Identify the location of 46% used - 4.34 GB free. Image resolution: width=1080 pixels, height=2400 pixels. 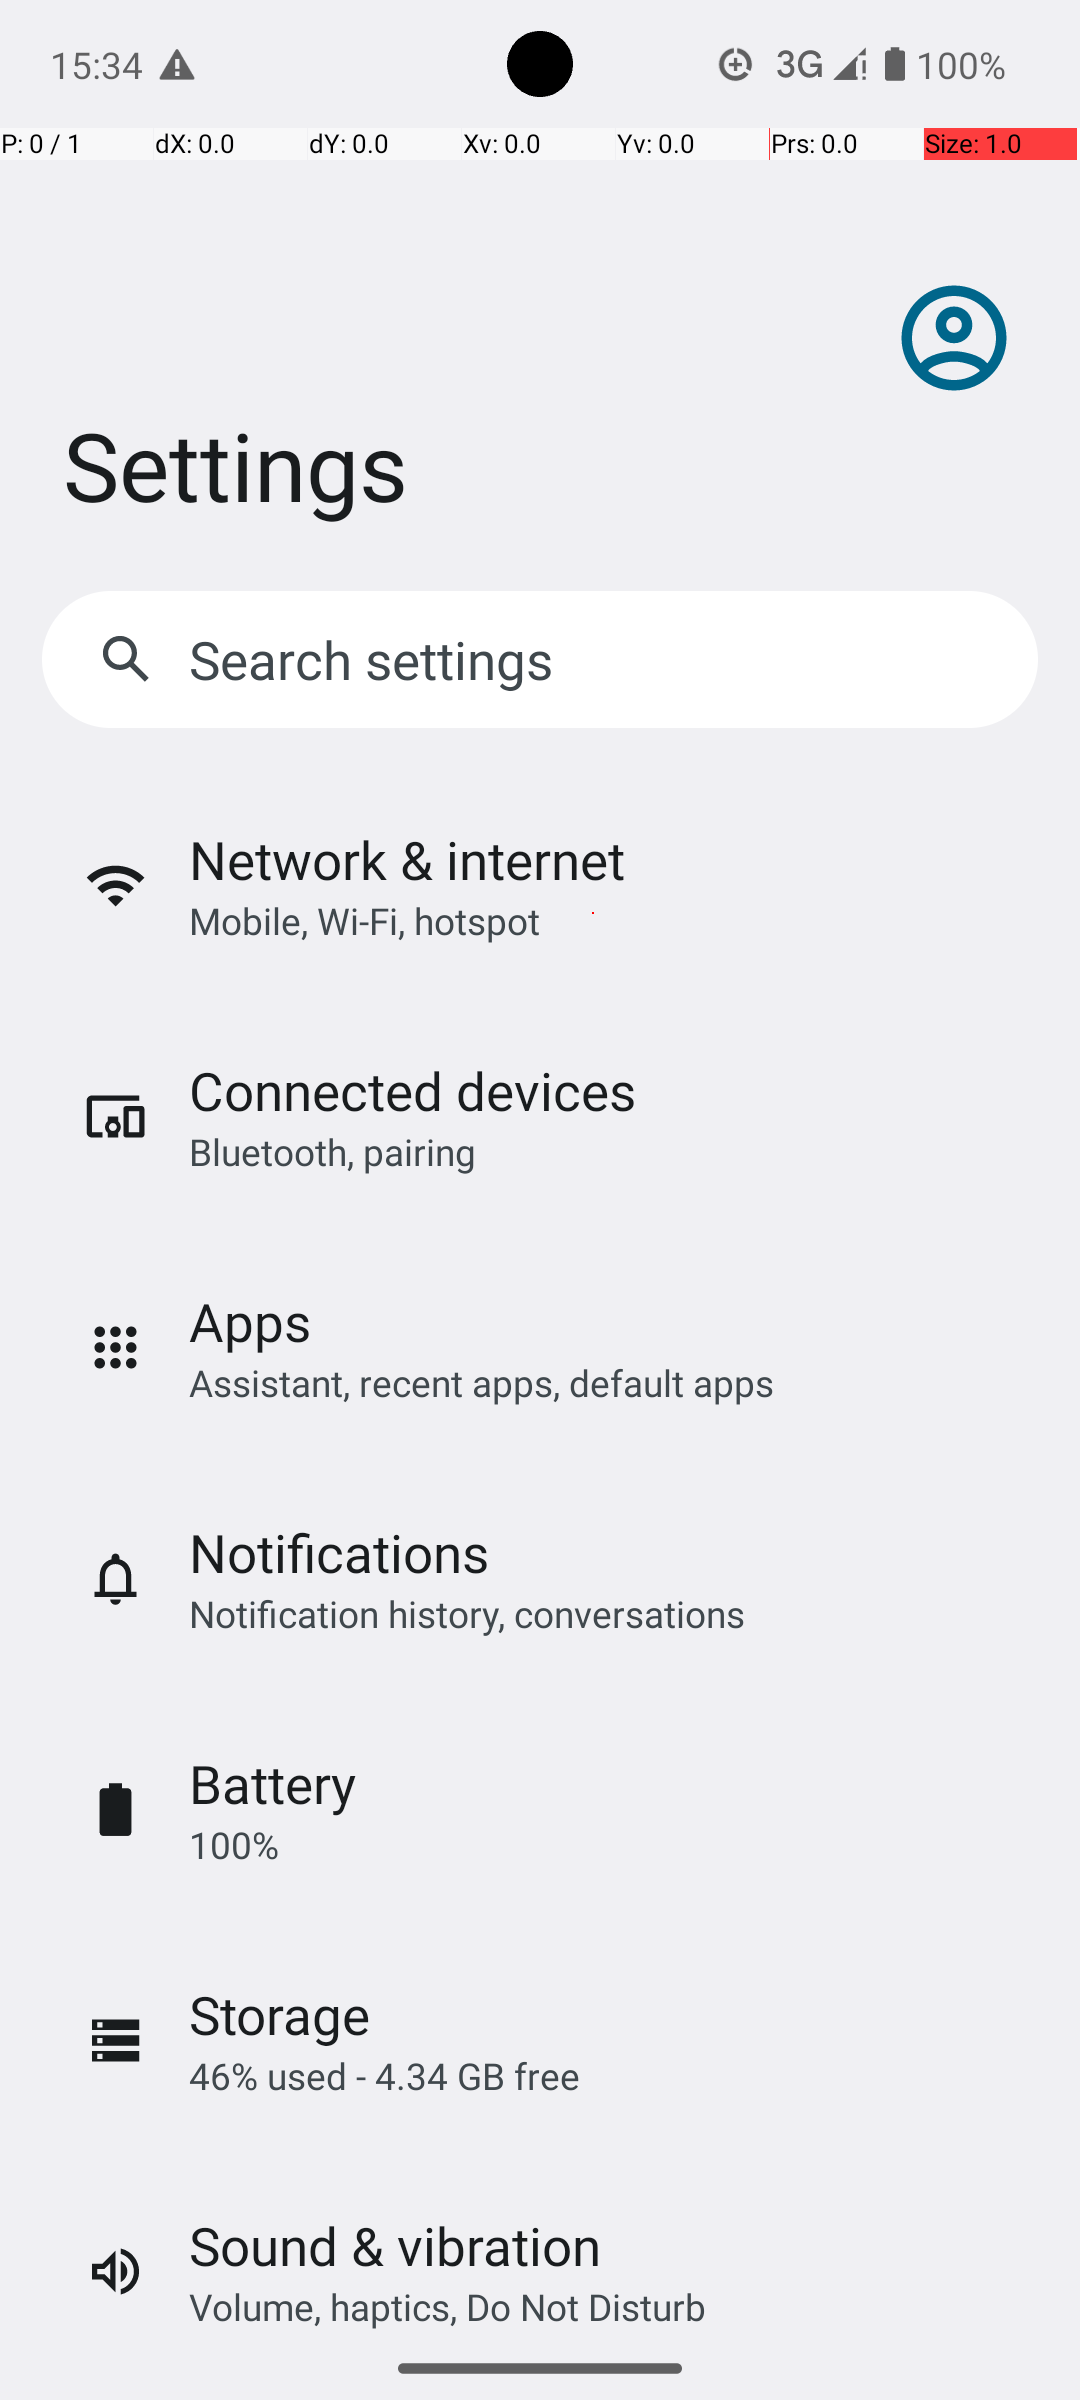
(384, 2076).